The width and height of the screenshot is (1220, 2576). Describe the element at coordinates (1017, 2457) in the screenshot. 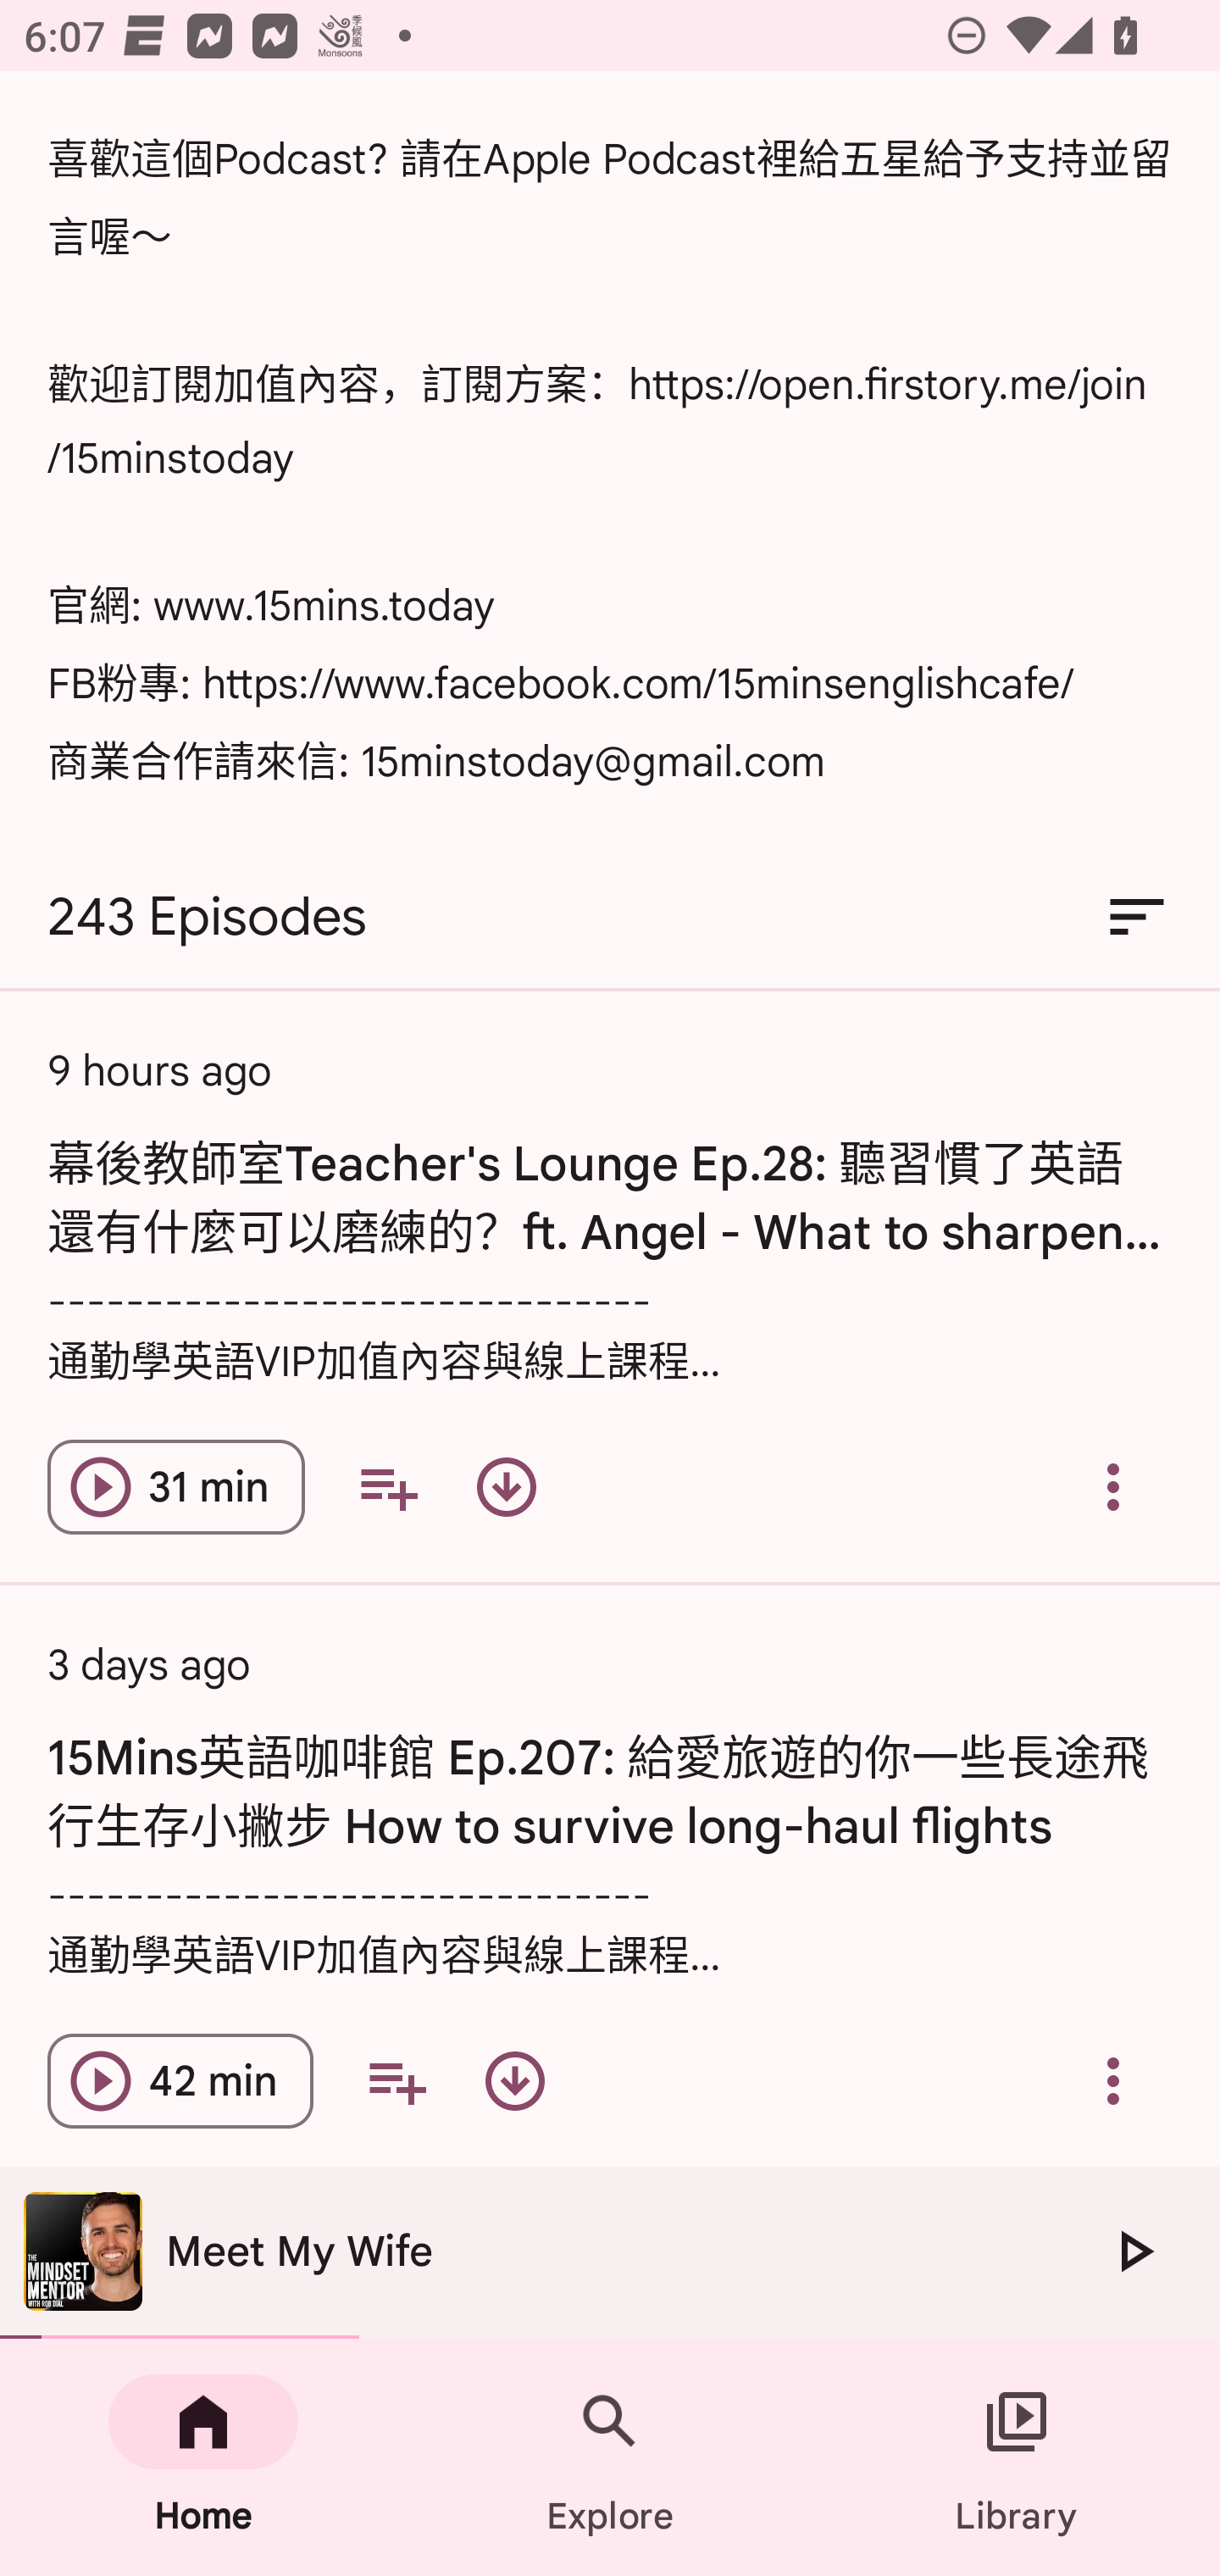

I see `Library` at that location.